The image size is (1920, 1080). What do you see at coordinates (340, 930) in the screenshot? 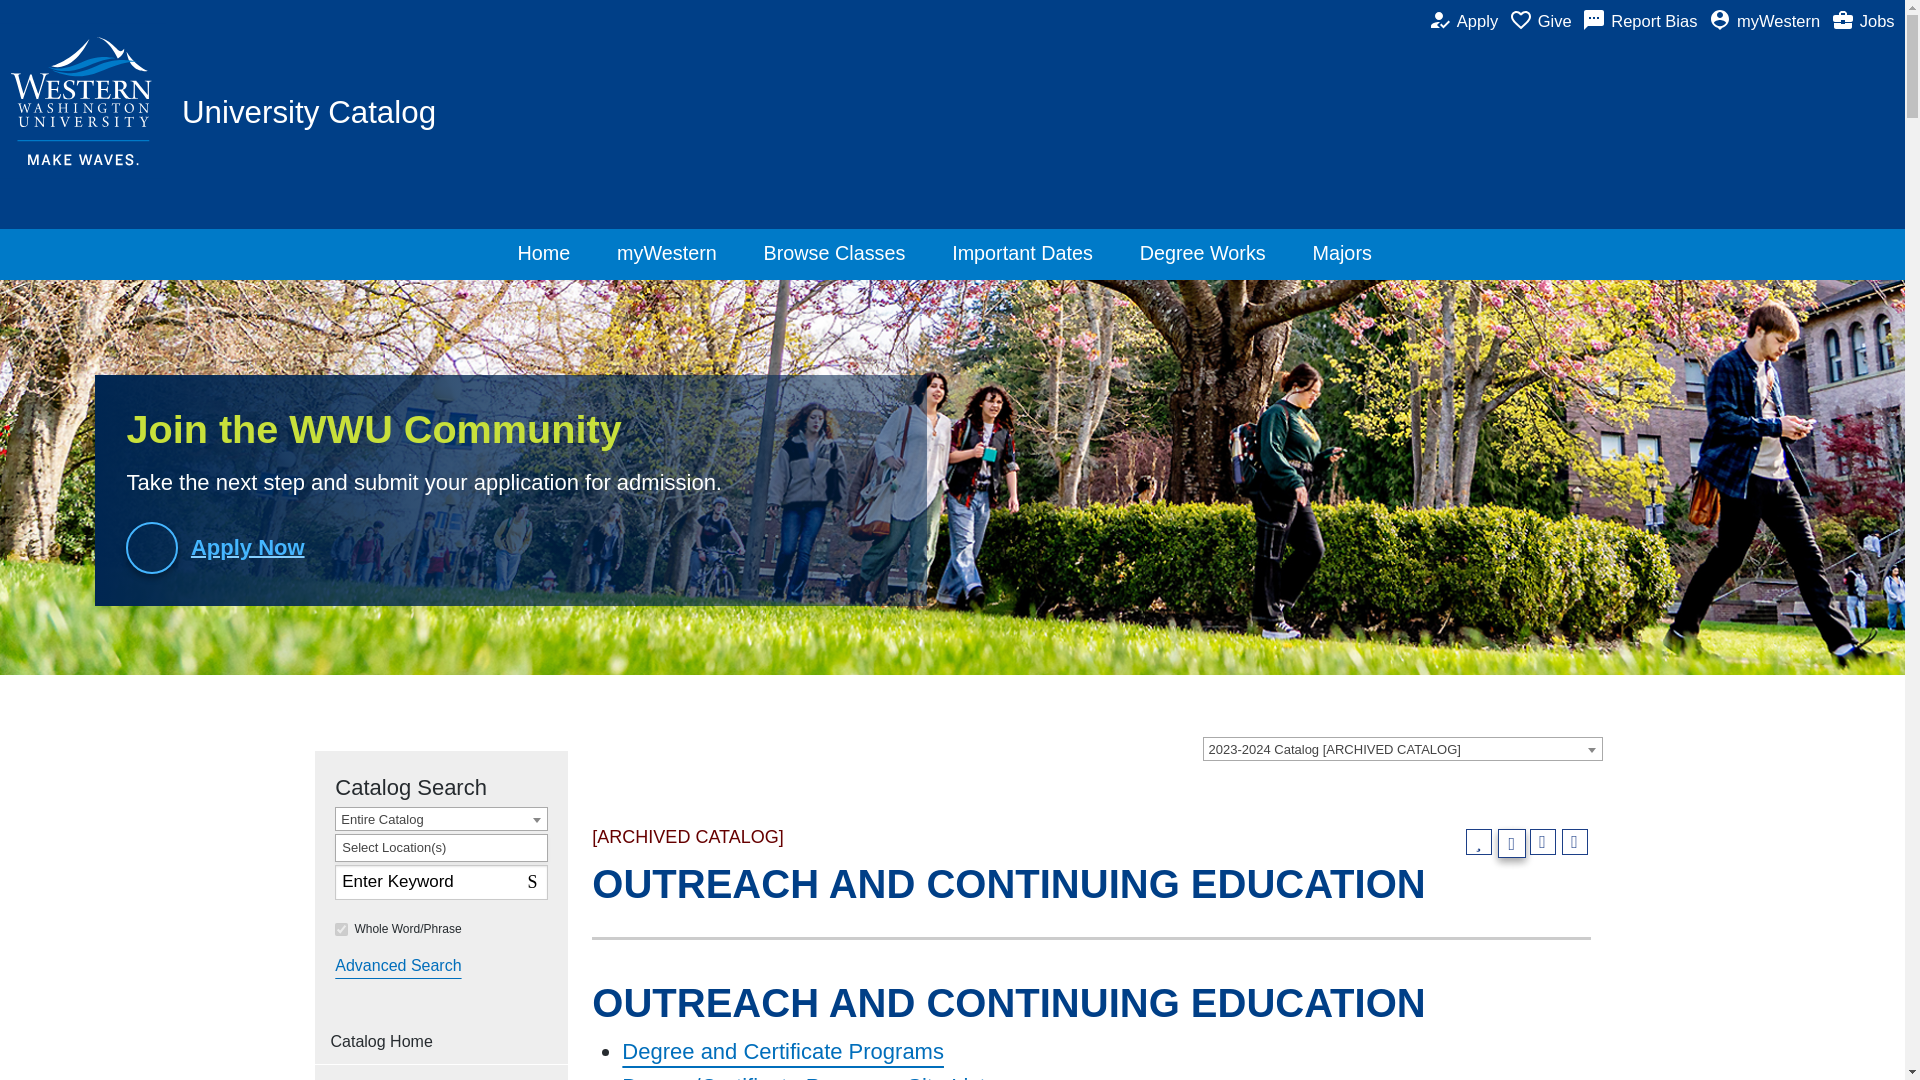
I see `1` at bounding box center [340, 930].